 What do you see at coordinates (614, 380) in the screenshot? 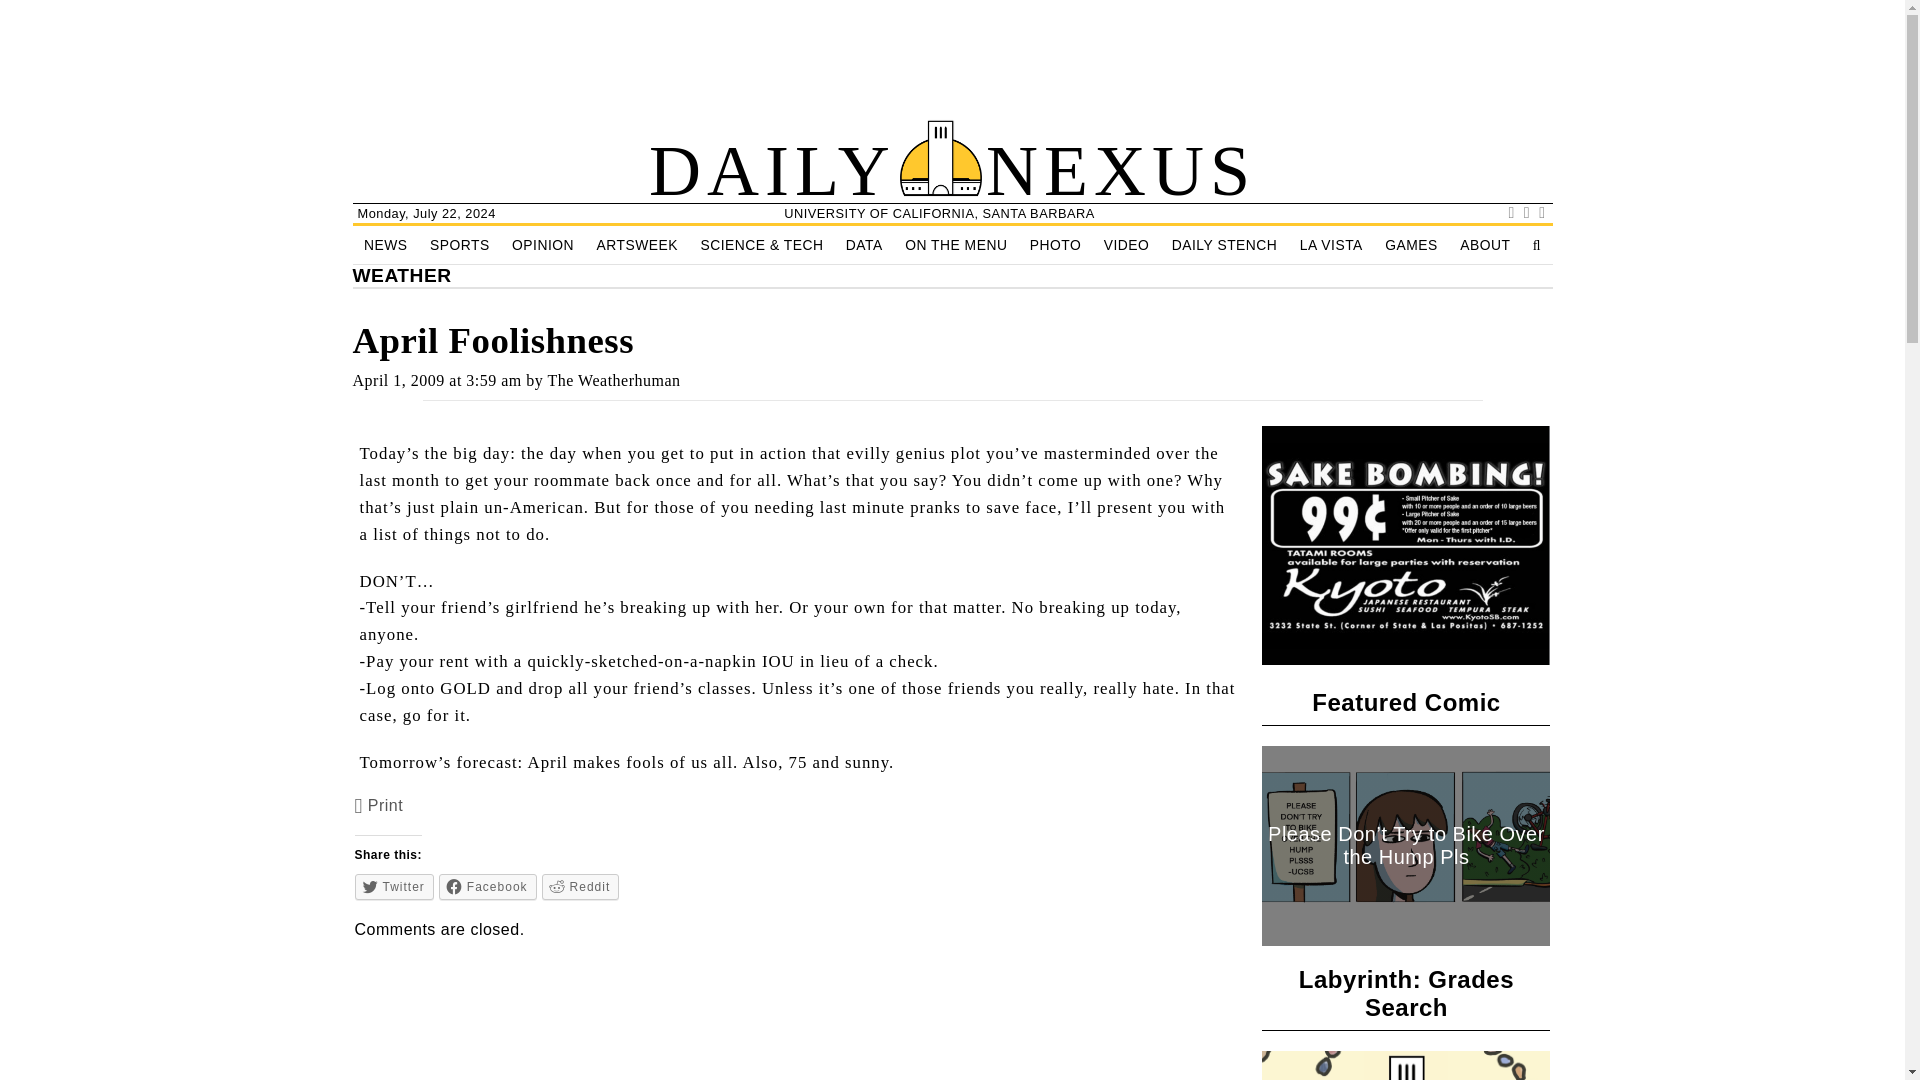
I see `Posts by The Weatherhuman` at bounding box center [614, 380].